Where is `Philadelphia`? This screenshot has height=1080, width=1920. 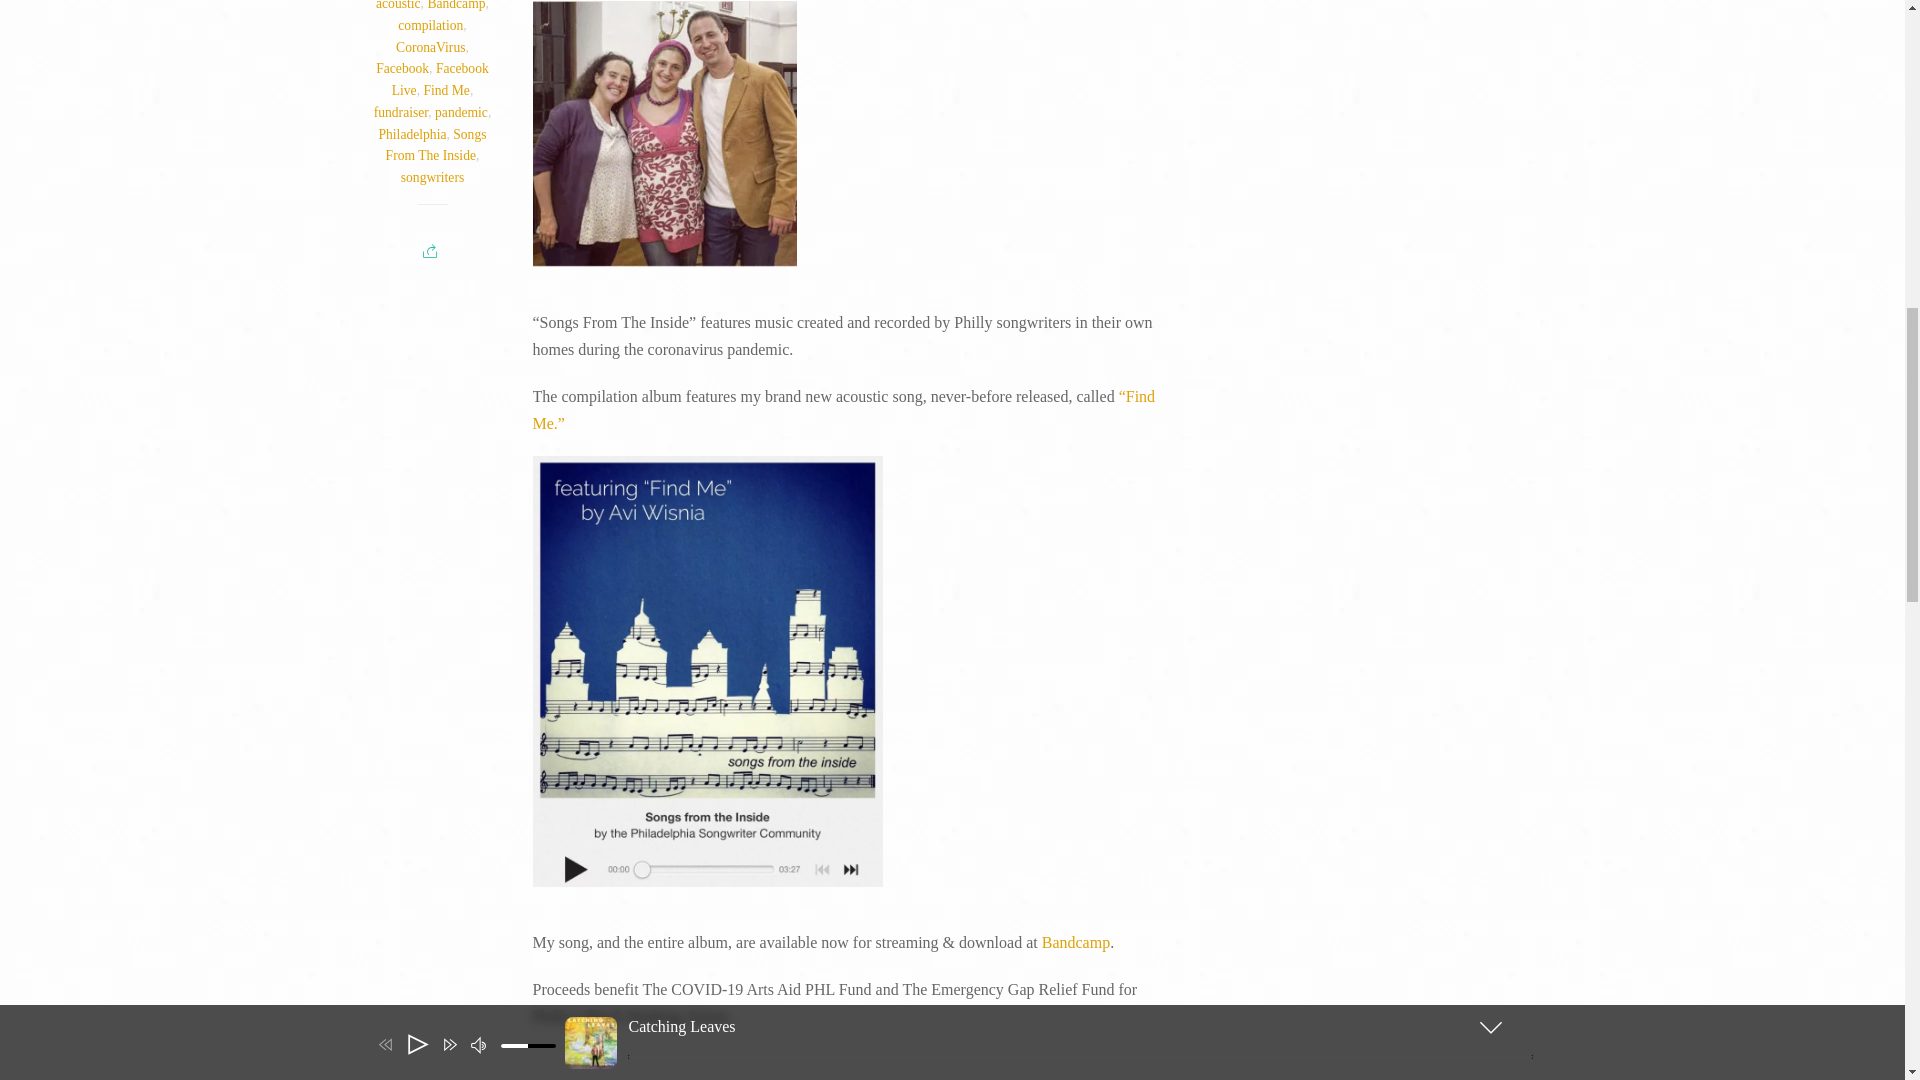
Philadelphia is located at coordinates (412, 134).